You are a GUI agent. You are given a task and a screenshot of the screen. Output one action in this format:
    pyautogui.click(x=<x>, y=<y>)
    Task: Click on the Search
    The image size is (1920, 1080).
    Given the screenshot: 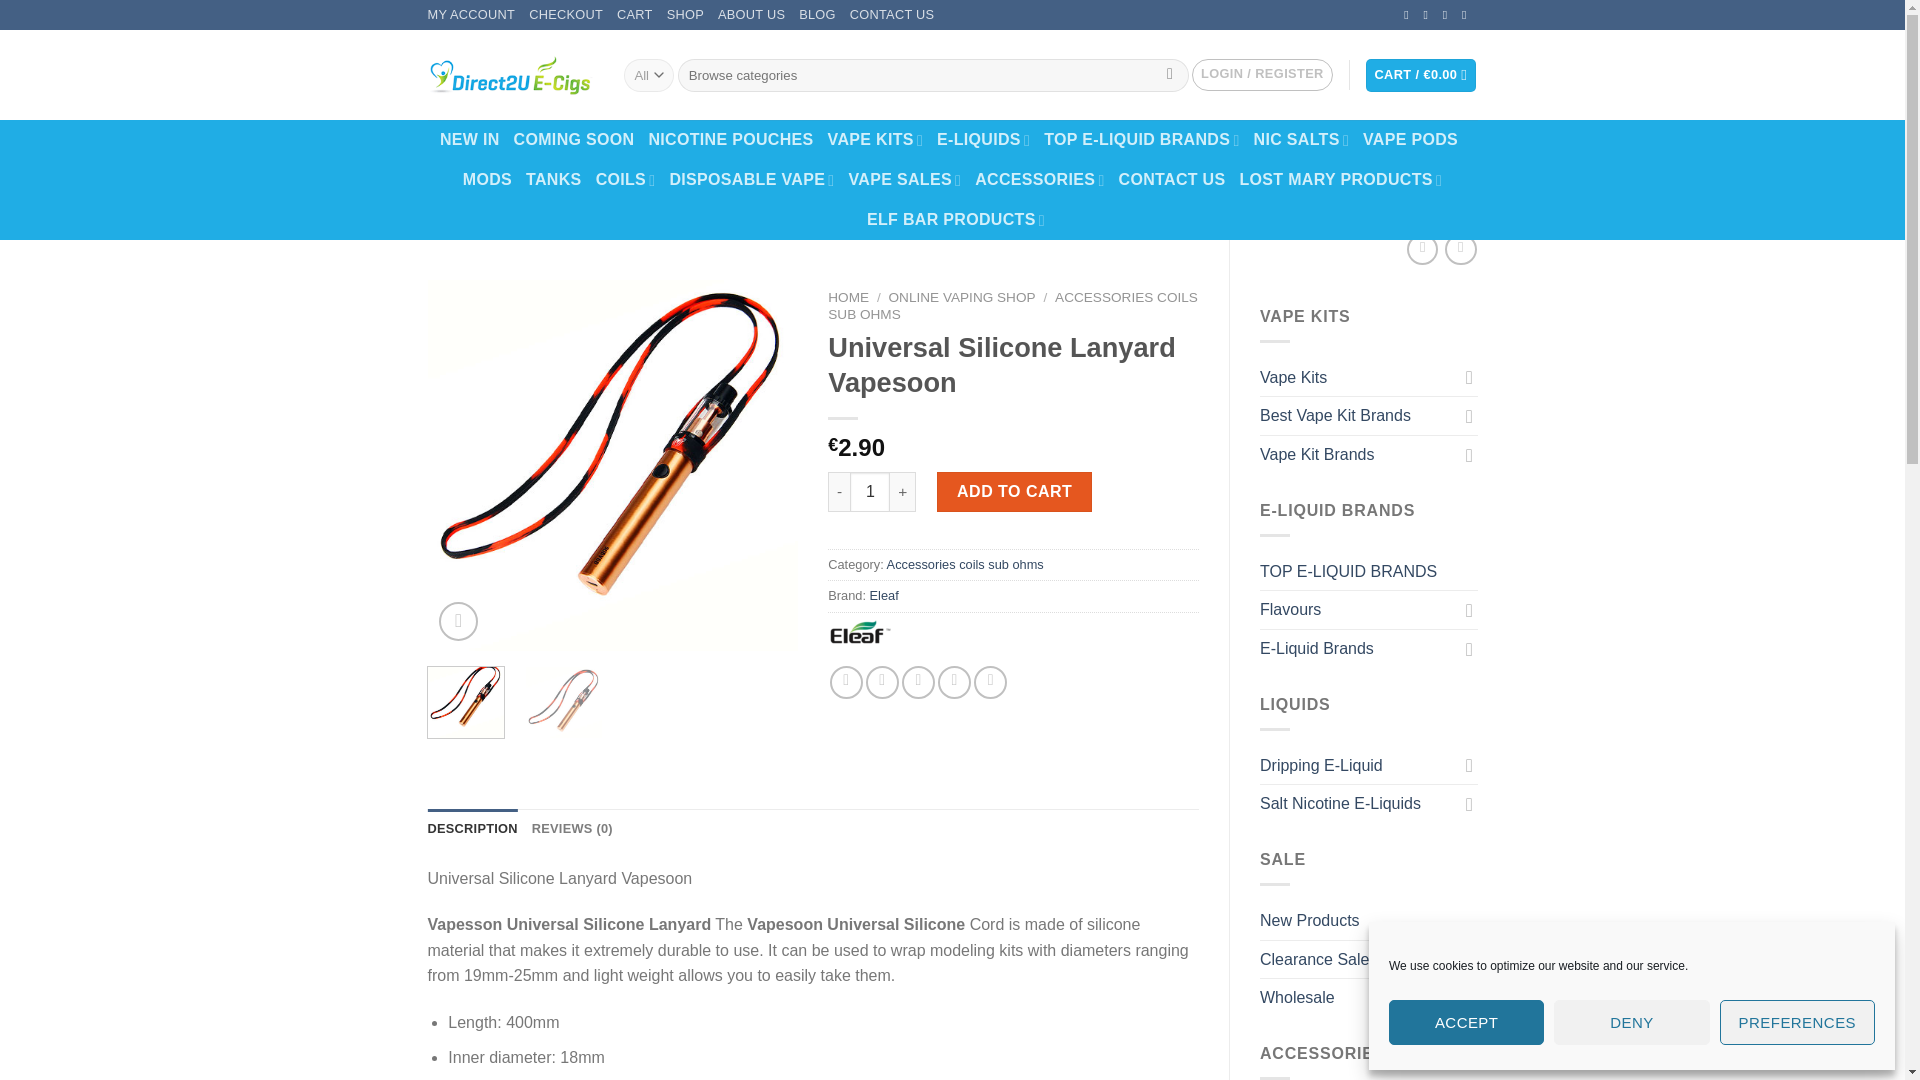 What is the action you would take?
    pyautogui.click(x=1170, y=76)
    